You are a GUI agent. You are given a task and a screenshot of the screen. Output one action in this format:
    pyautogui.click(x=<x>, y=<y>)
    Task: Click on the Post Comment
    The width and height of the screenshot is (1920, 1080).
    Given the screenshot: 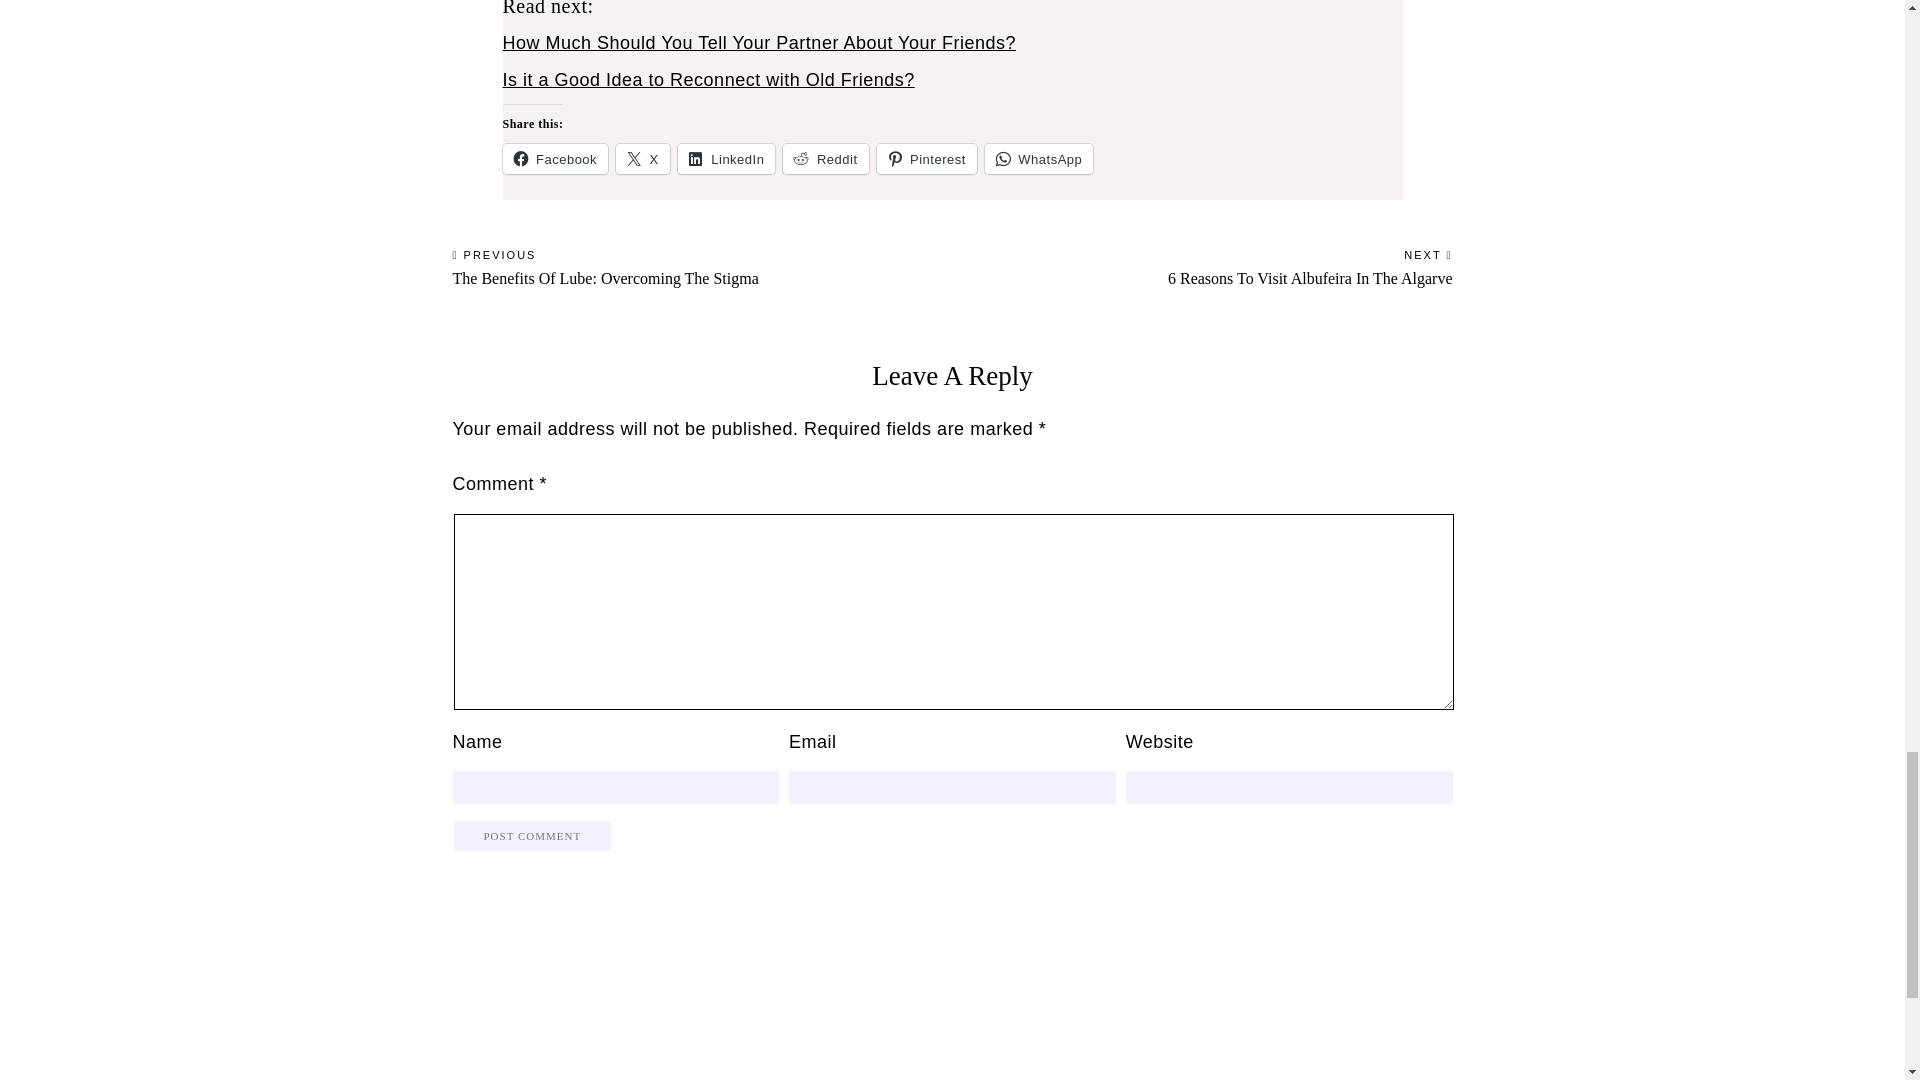 What is the action you would take?
    pyautogui.click(x=532, y=836)
    